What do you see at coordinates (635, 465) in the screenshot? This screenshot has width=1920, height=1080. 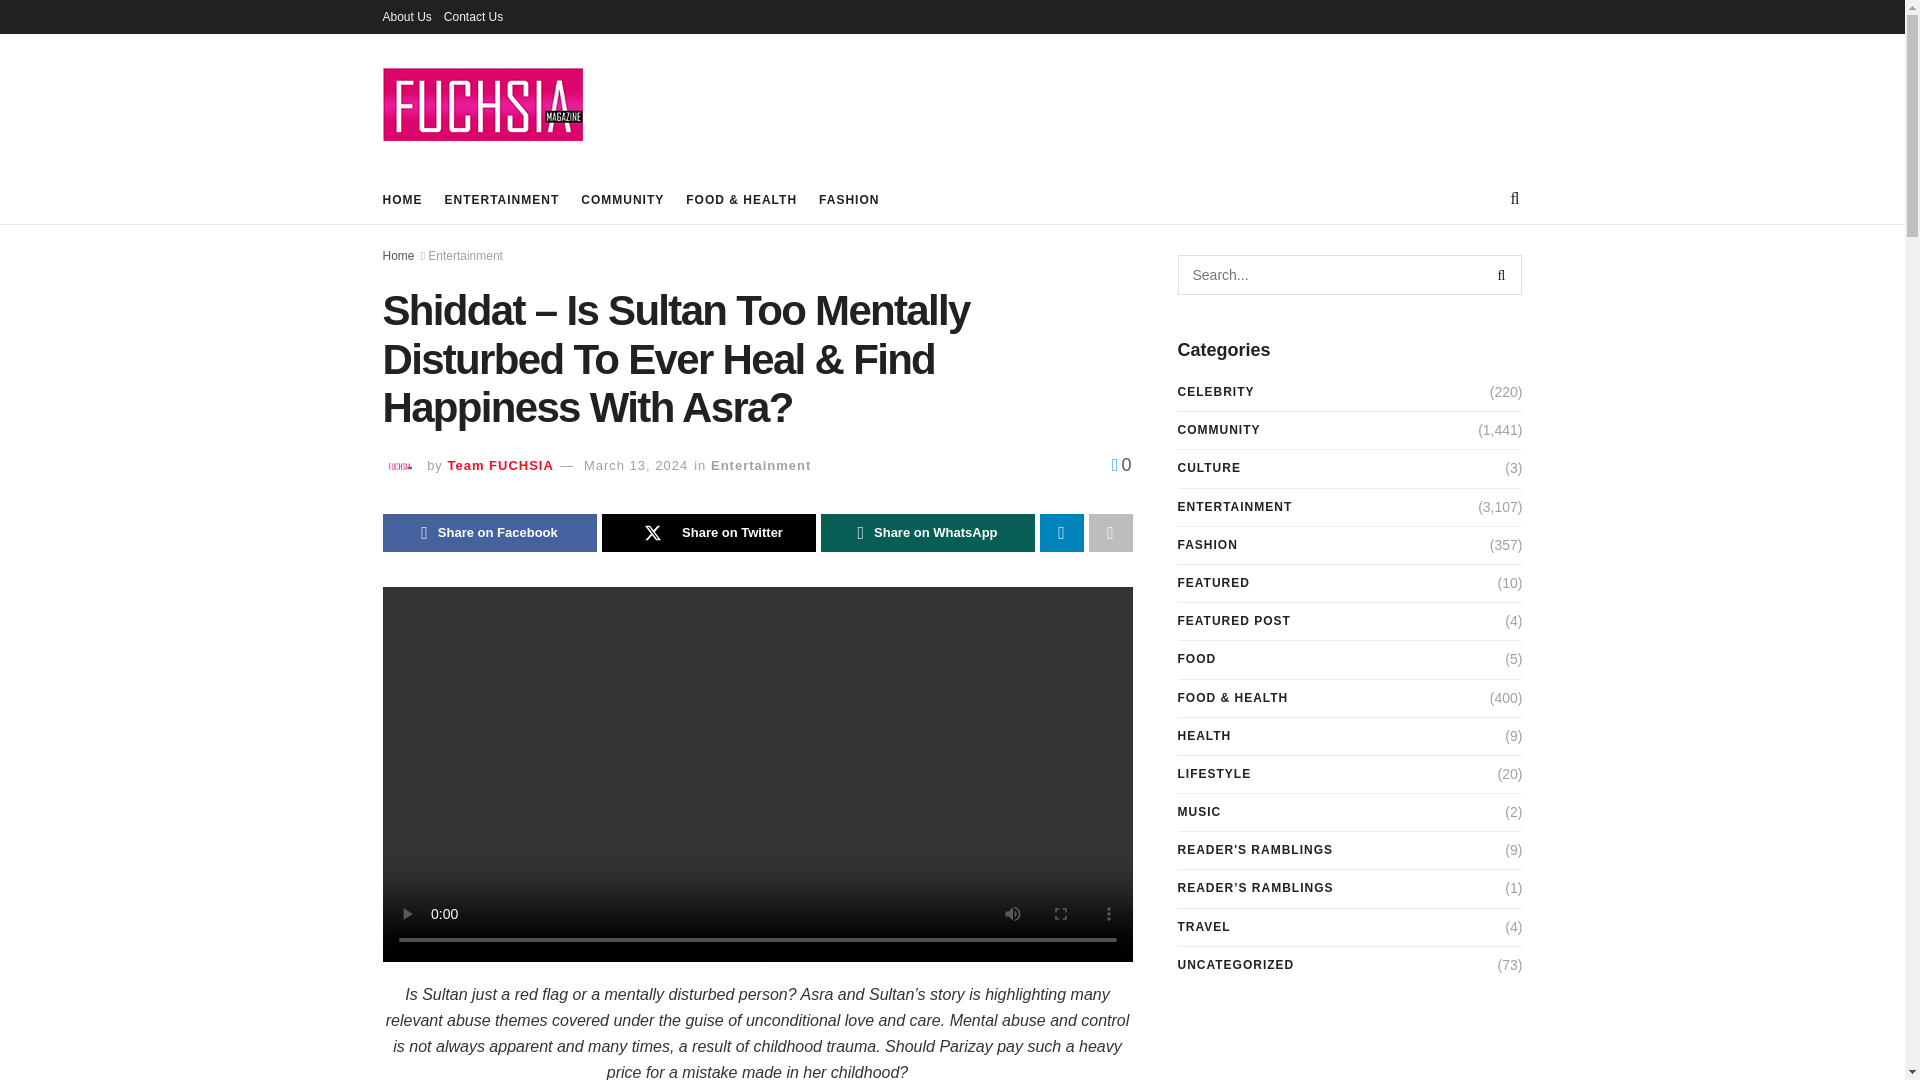 I see `March 13, 2024` at bounding box center [635, 465].